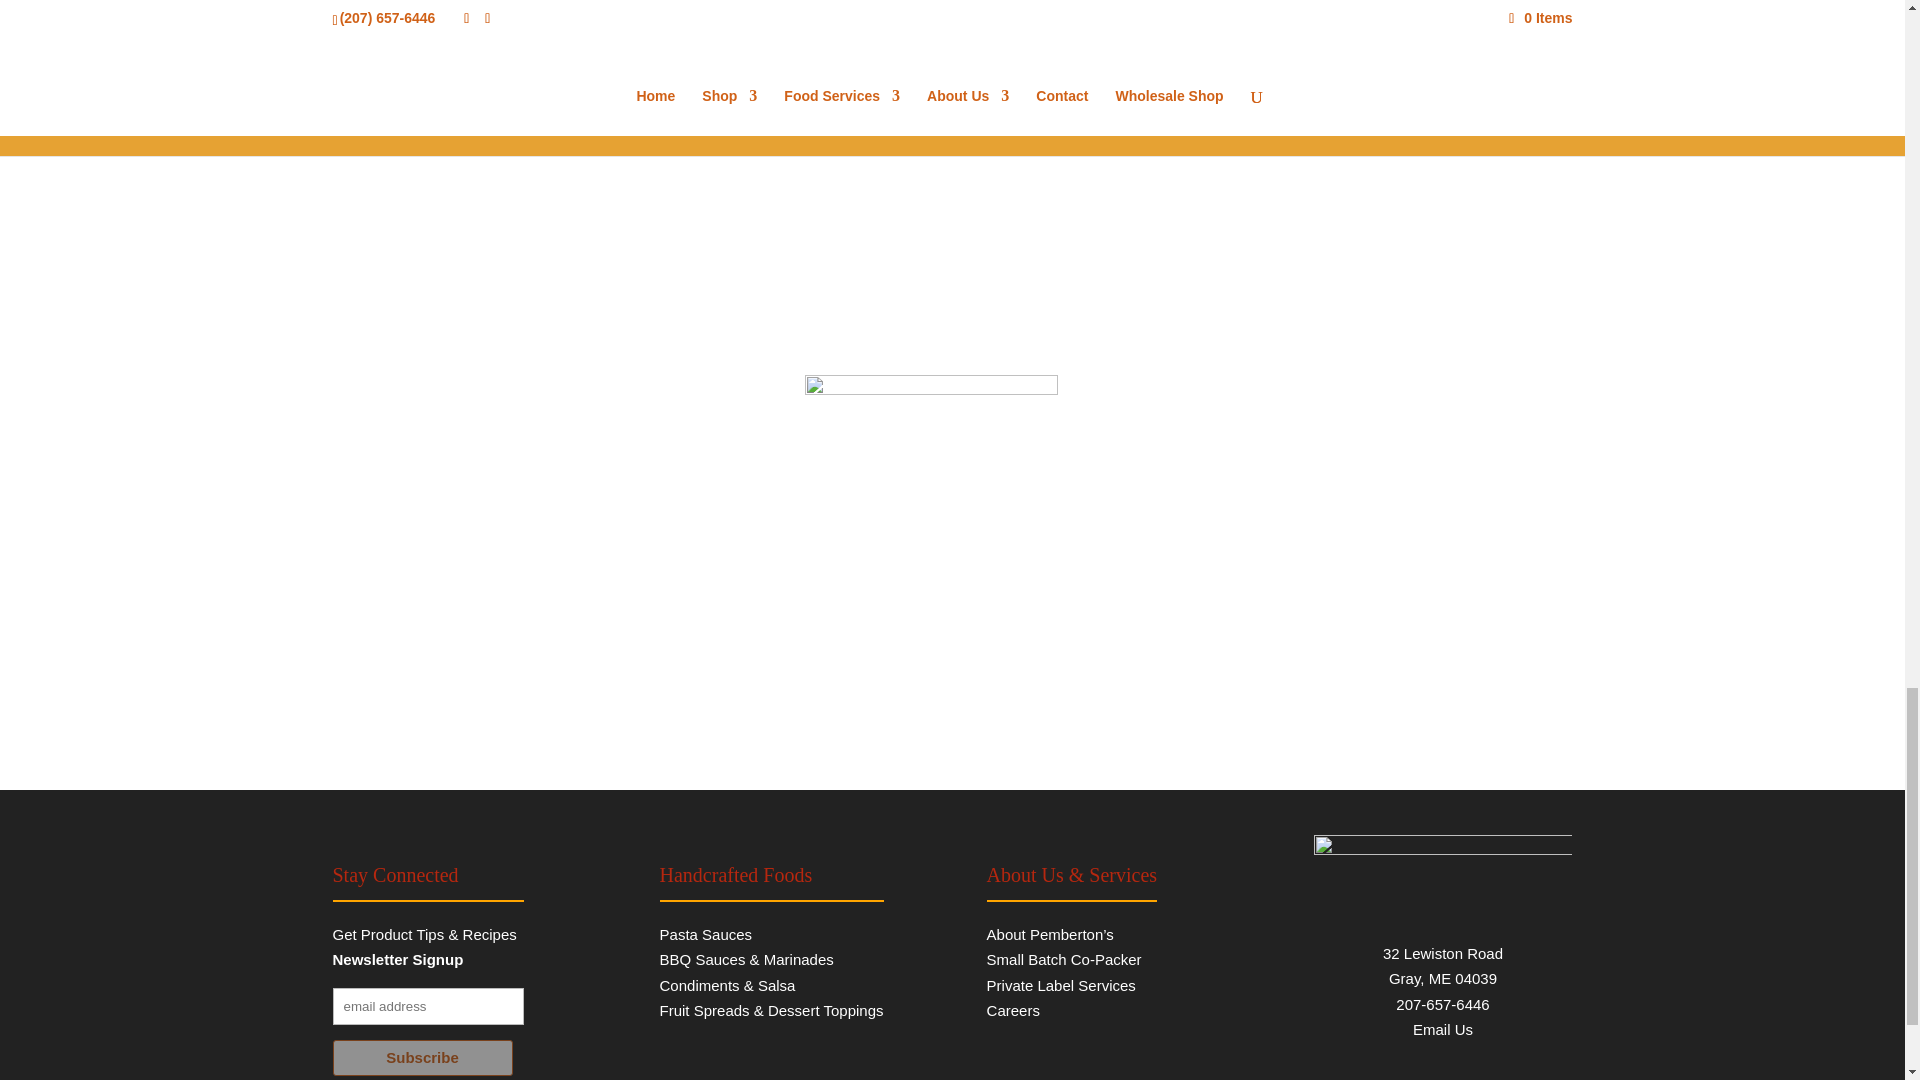 This screenshot has height=1080, width=1920. What do you see at coordinates (952, 164) in the screenshot?
I see `View Recipies` at bounding box center [952, 164].